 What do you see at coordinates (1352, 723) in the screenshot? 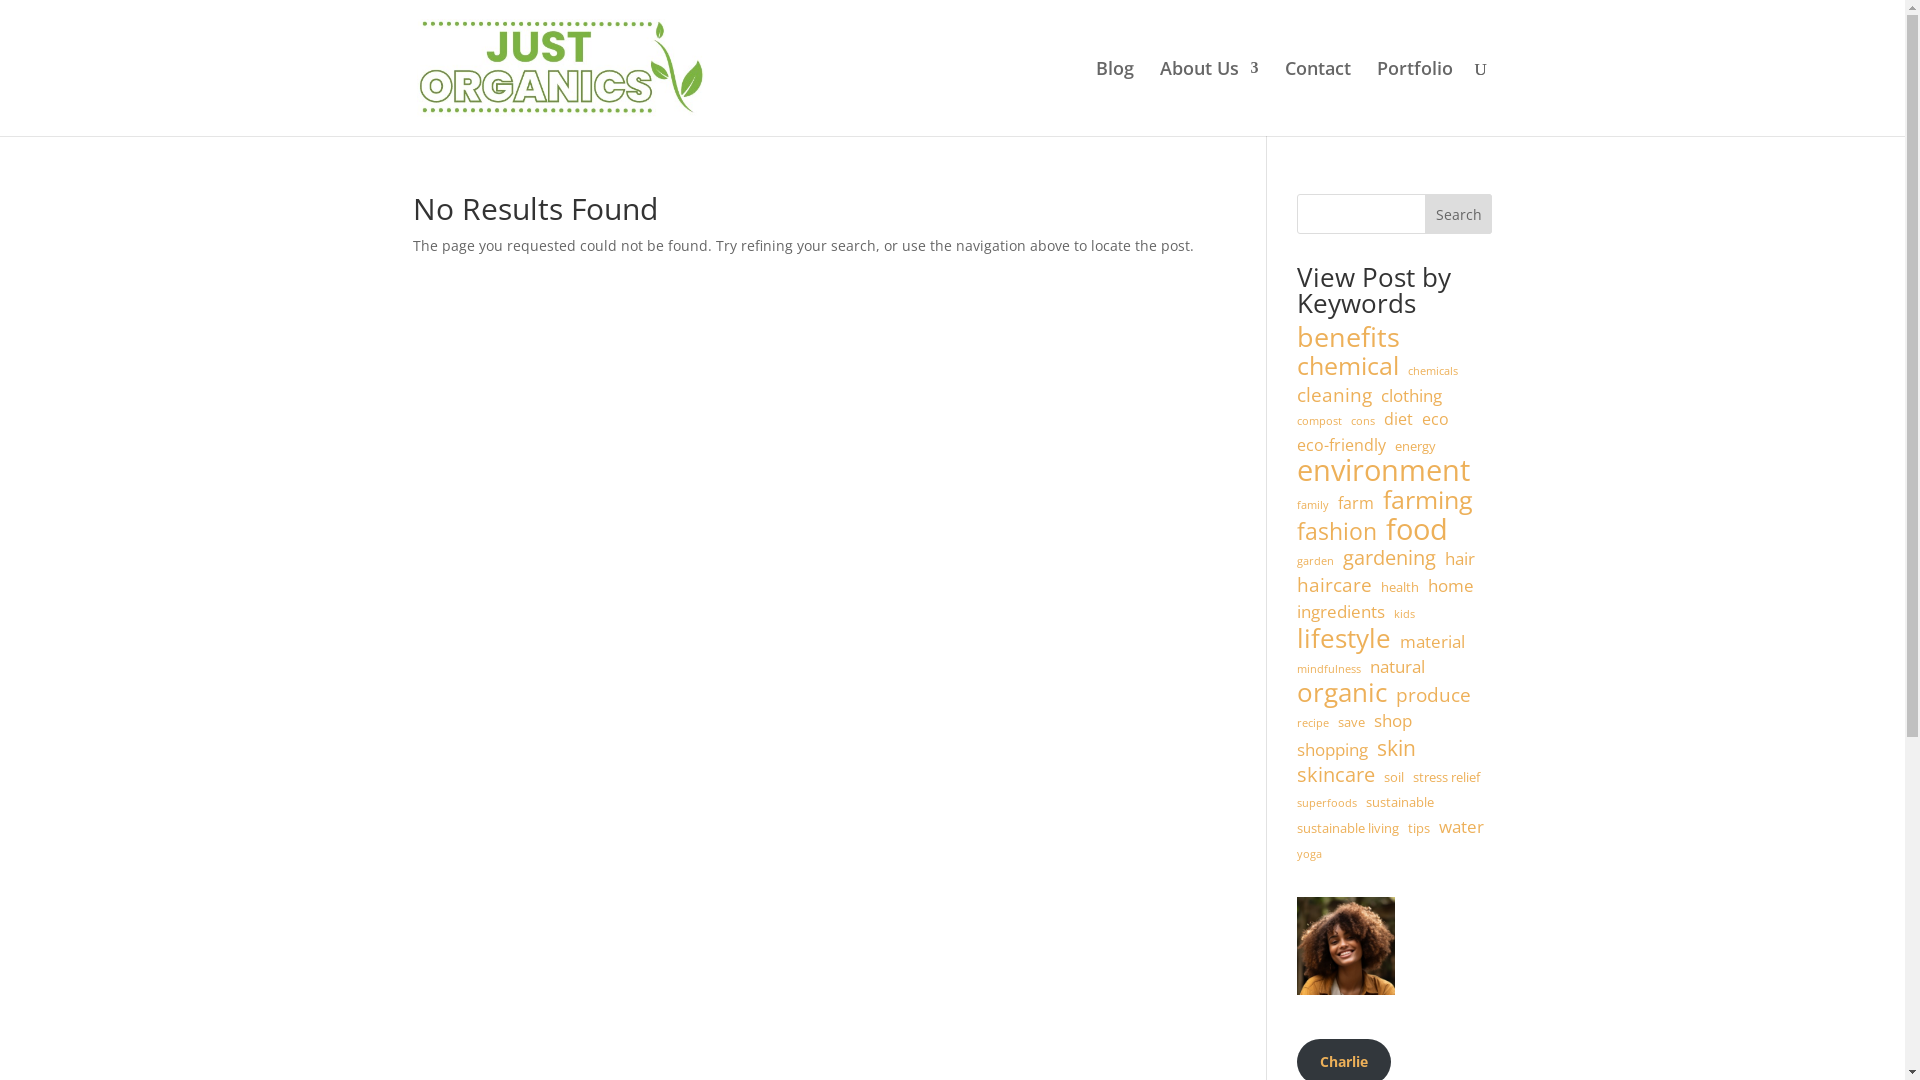
I see `save` at bounding box center [1352, 723].